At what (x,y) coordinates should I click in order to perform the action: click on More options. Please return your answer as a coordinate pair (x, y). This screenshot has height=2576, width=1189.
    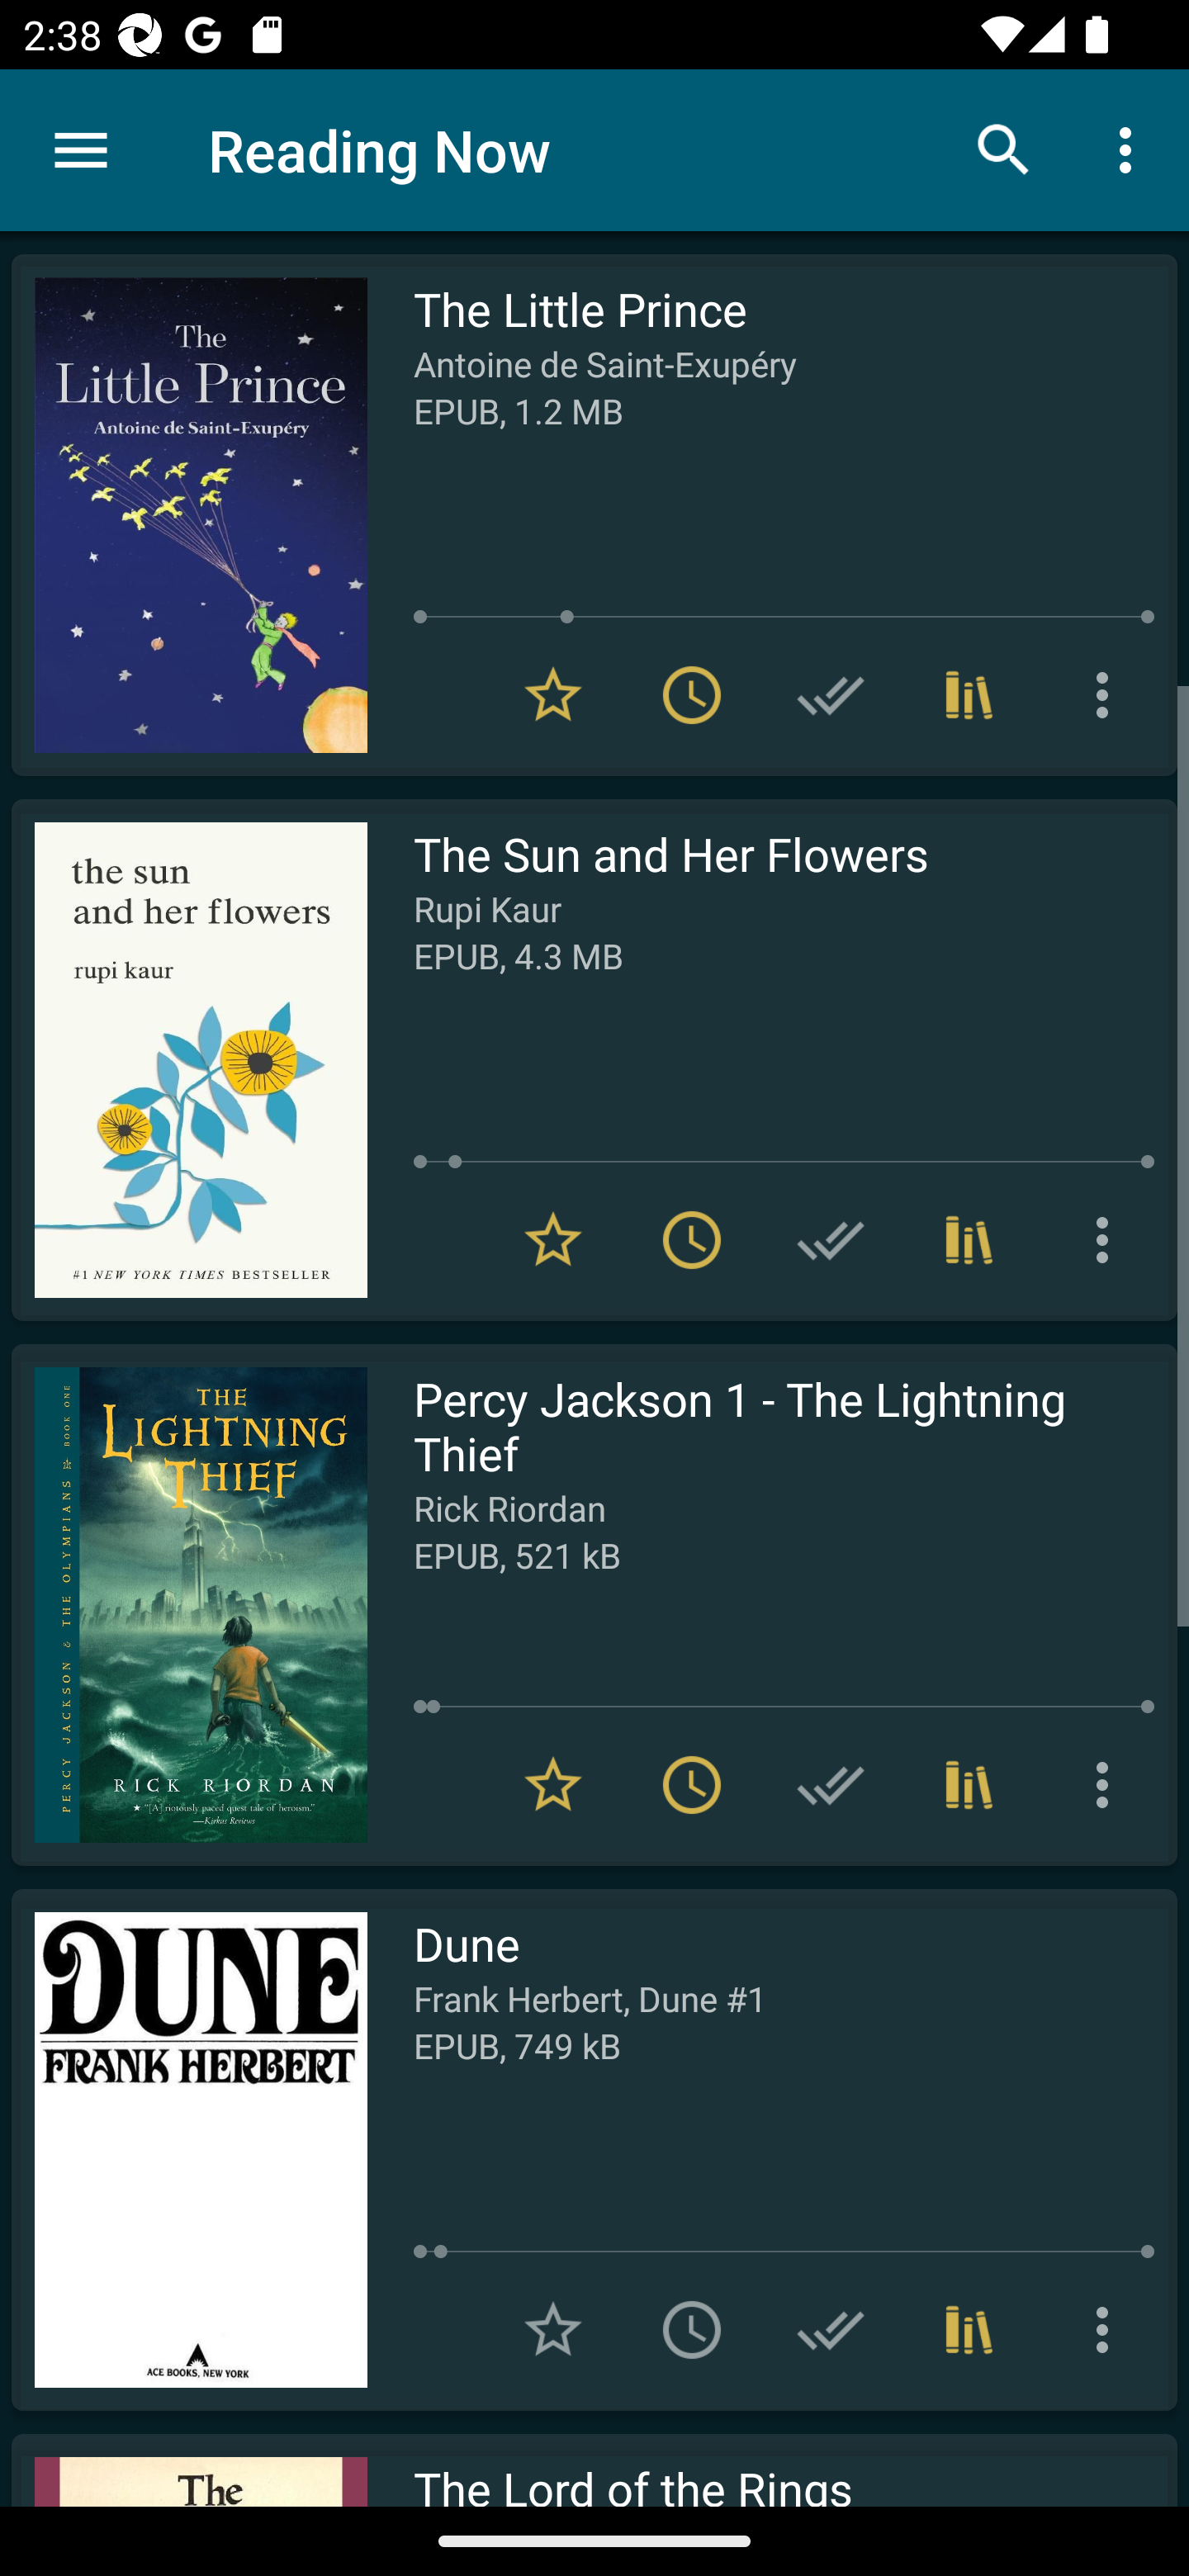
    Looking at the image, I should click on (1108, 1238).